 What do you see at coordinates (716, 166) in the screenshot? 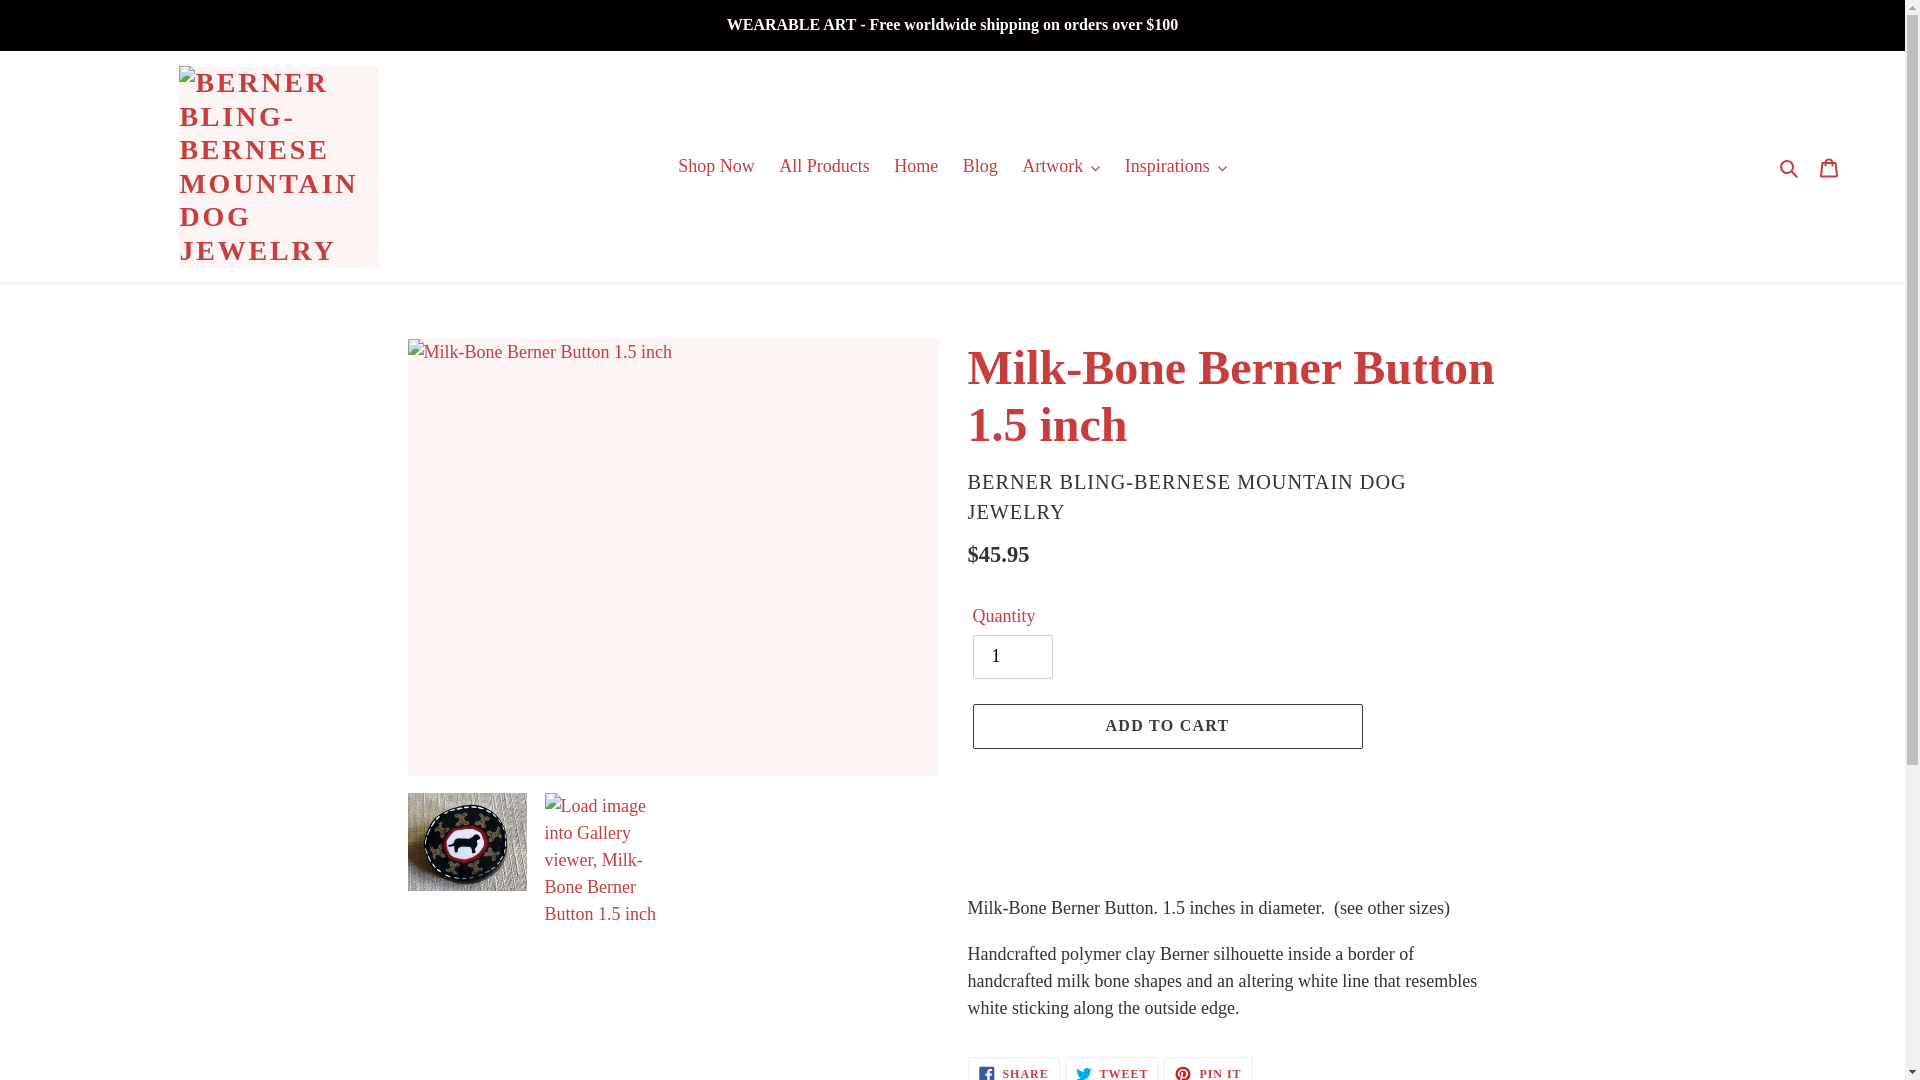
I see `Shop Now` at bounding box center [716, 166].